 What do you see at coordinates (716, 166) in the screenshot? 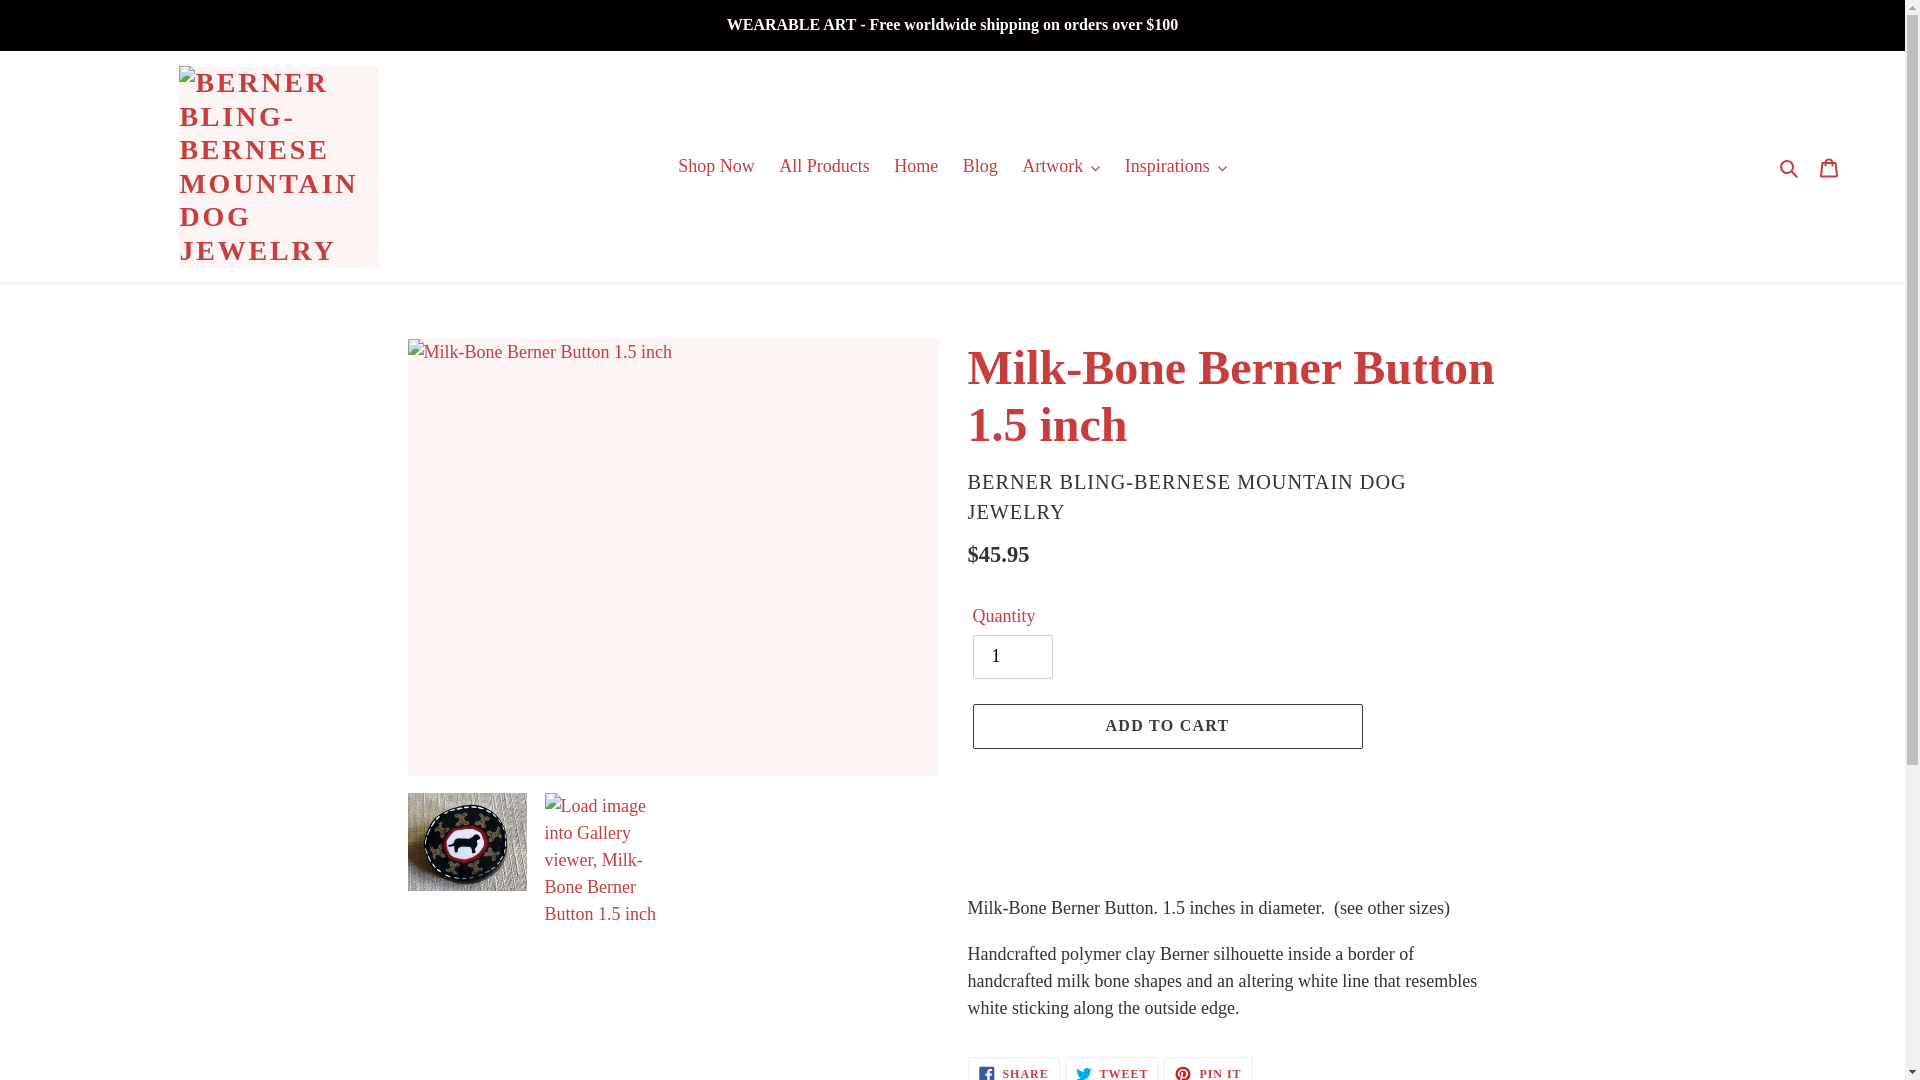
I see `Shop Now` at bounding box center [716, 166].